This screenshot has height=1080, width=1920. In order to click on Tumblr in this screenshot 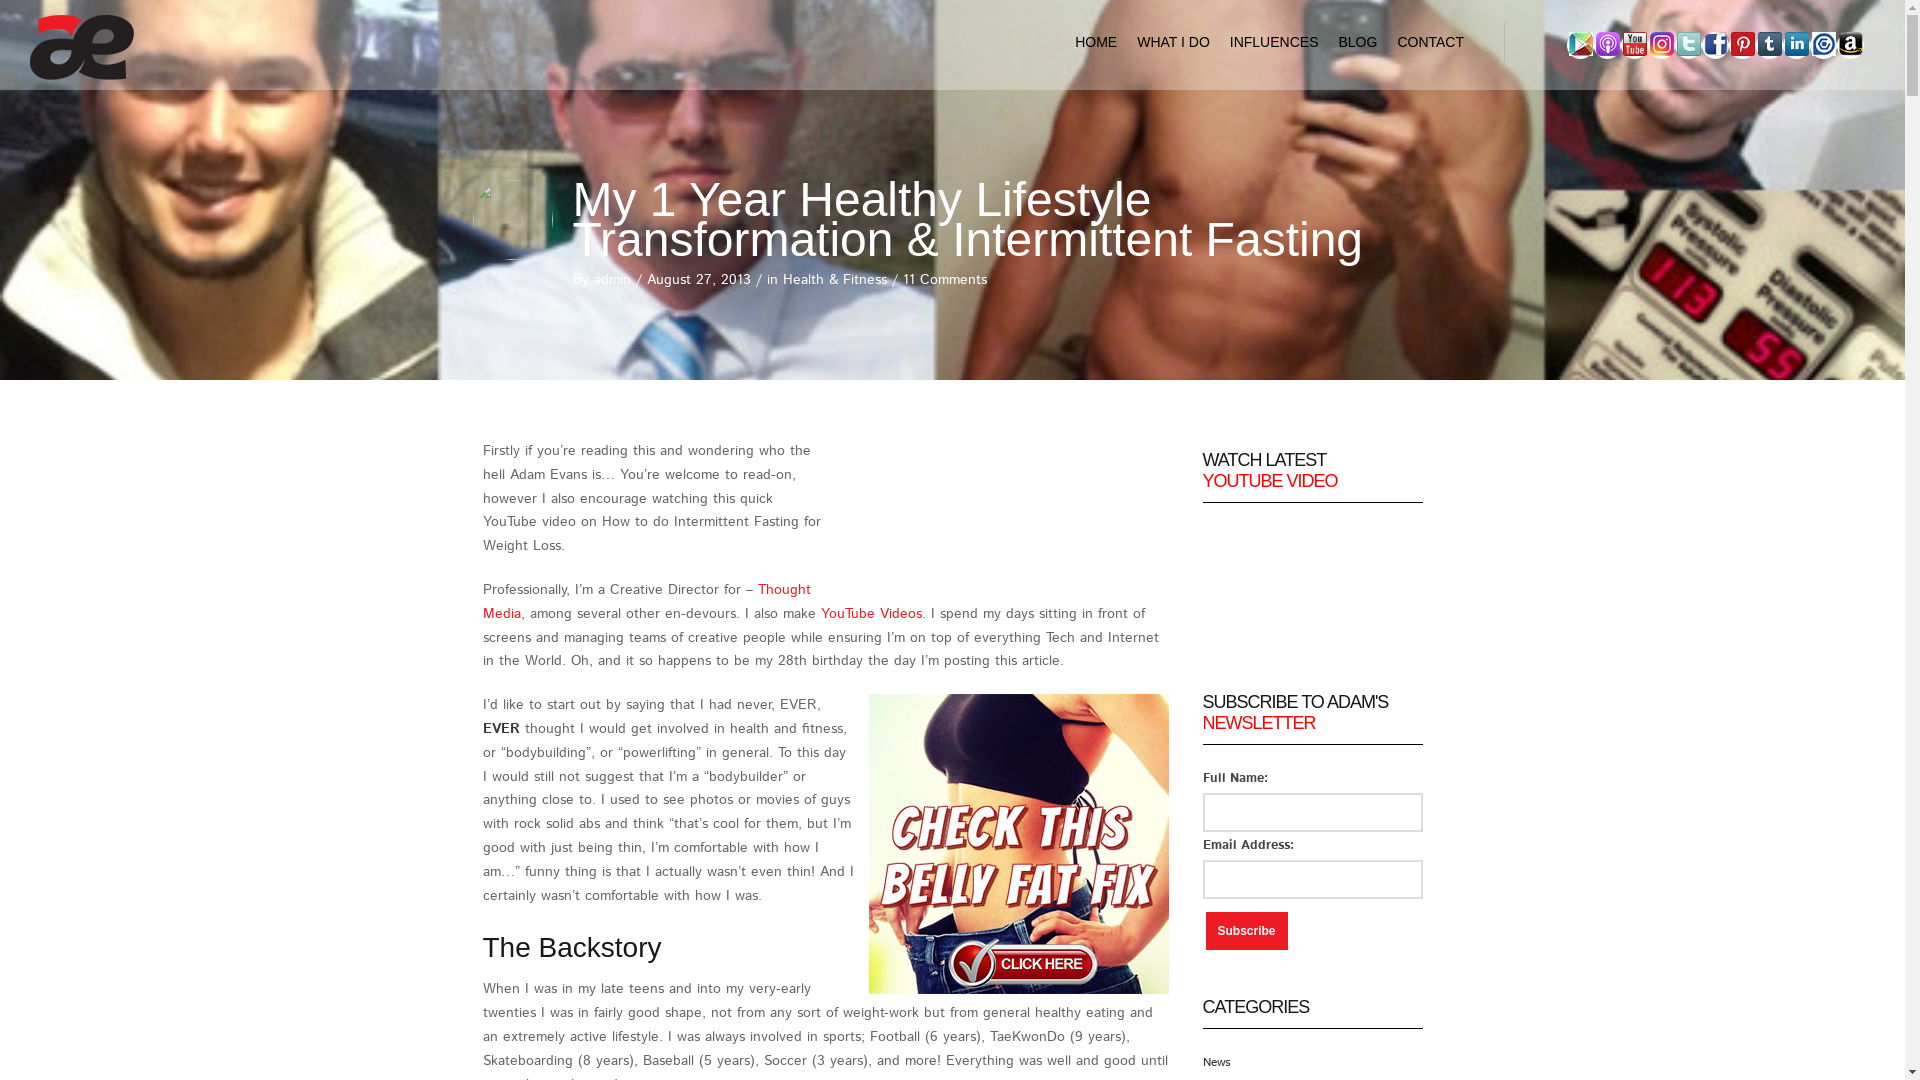, I will do `click(1770, 44)`.